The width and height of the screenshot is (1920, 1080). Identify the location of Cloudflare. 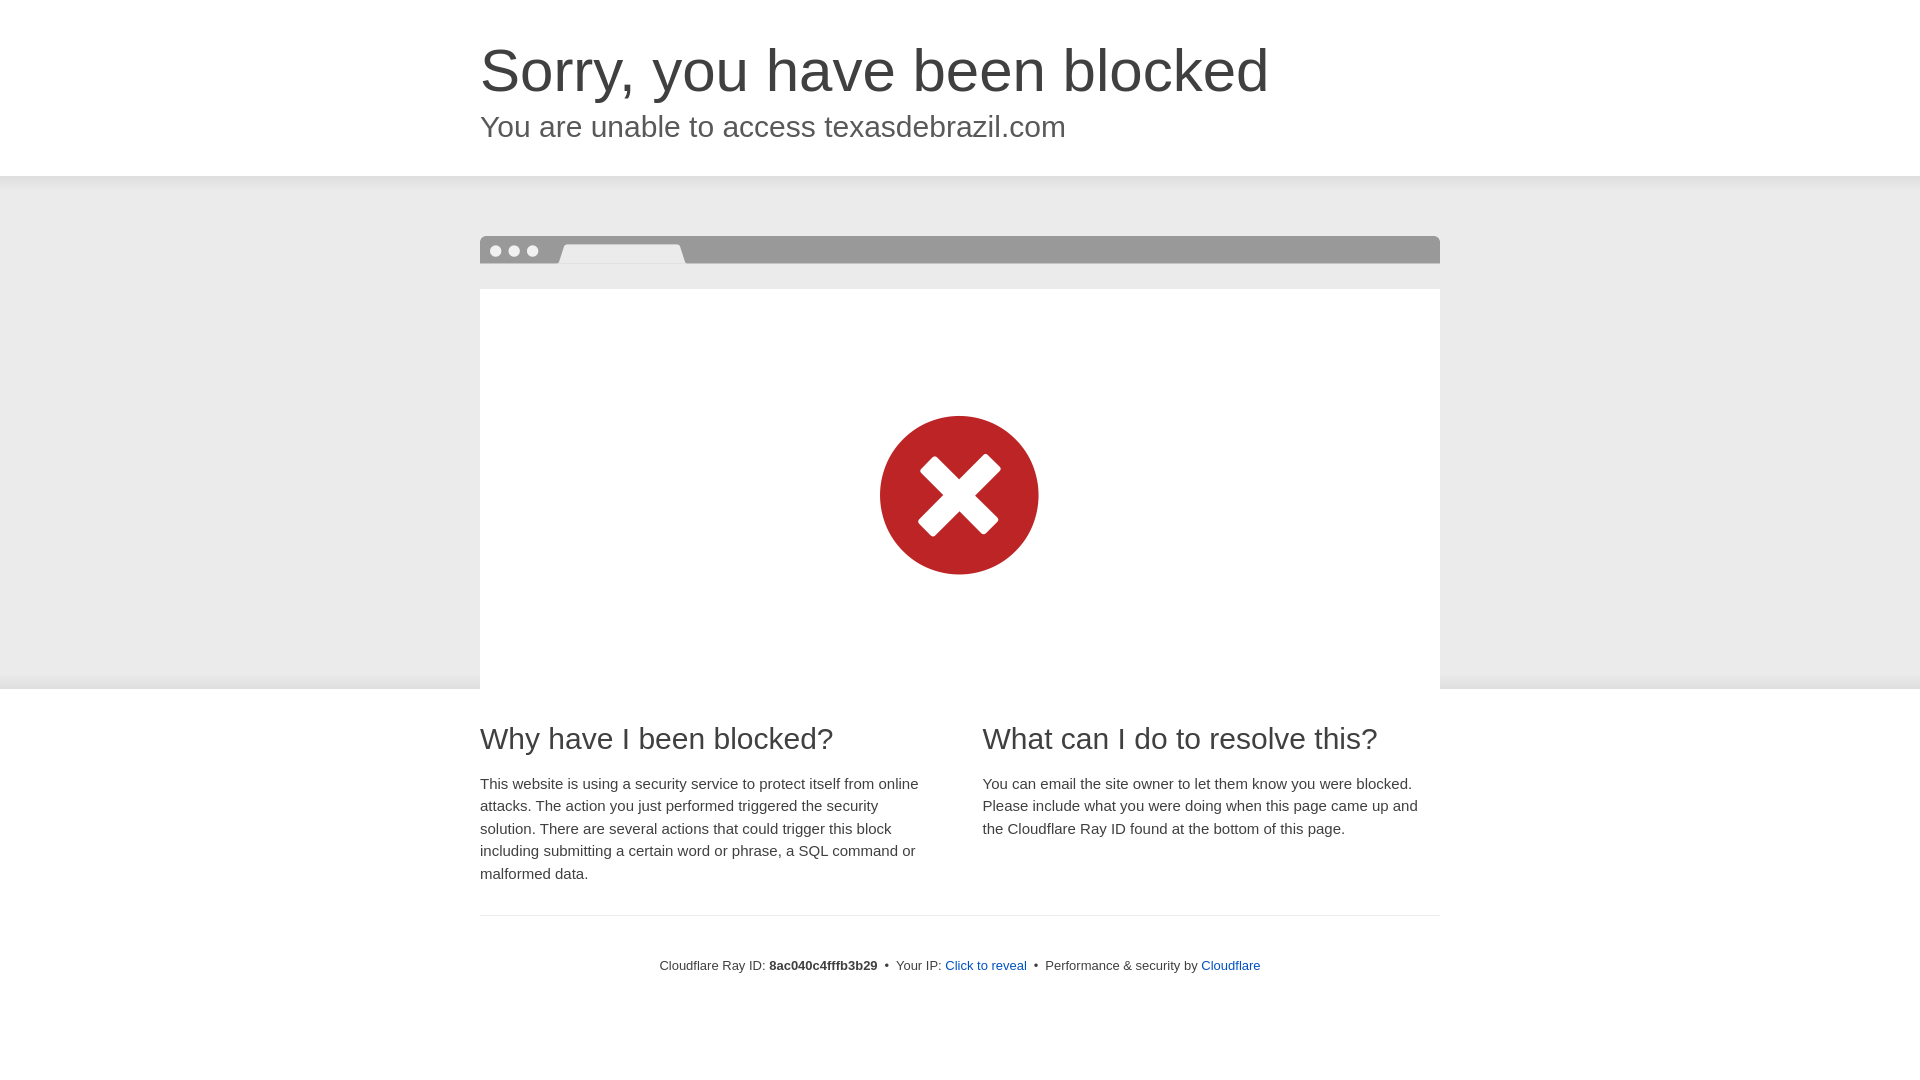
(1230, 965).